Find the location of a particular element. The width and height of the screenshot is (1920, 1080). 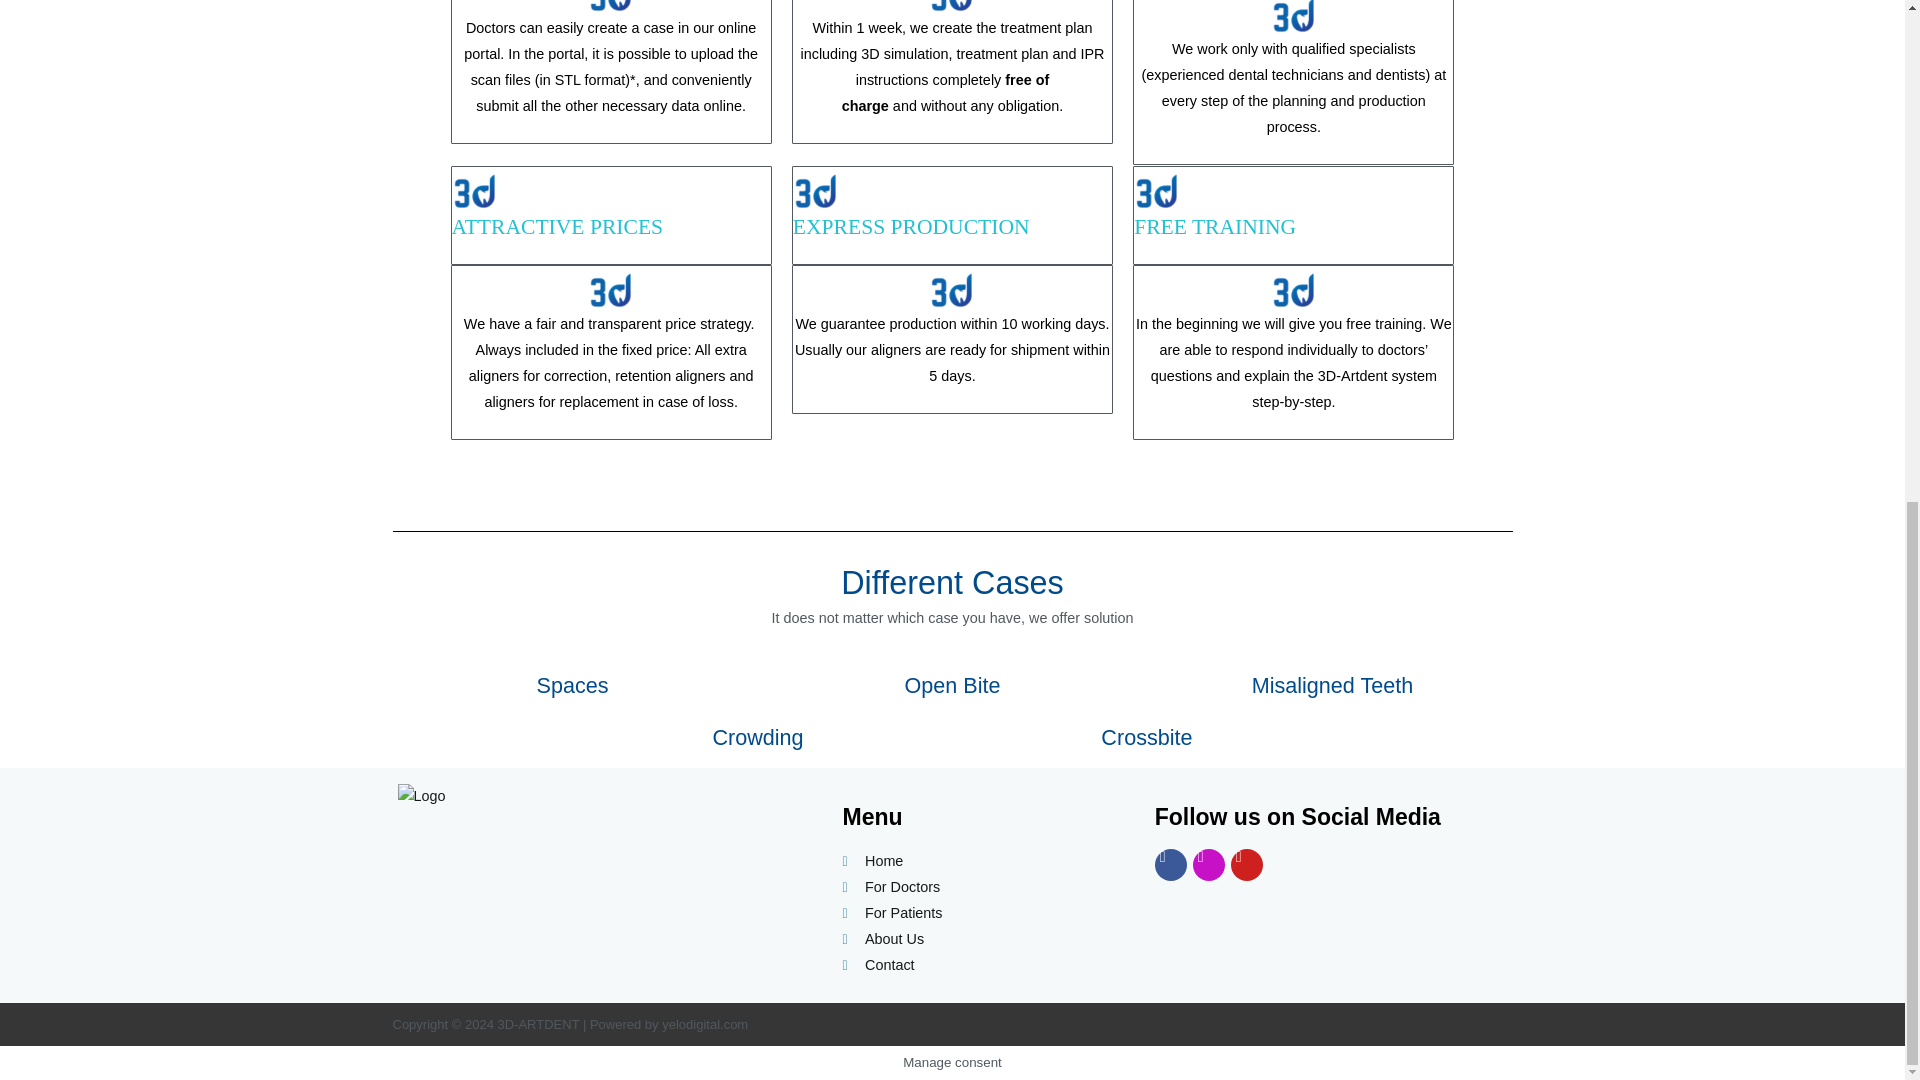

For Patients is located at coordinates (982, 913).